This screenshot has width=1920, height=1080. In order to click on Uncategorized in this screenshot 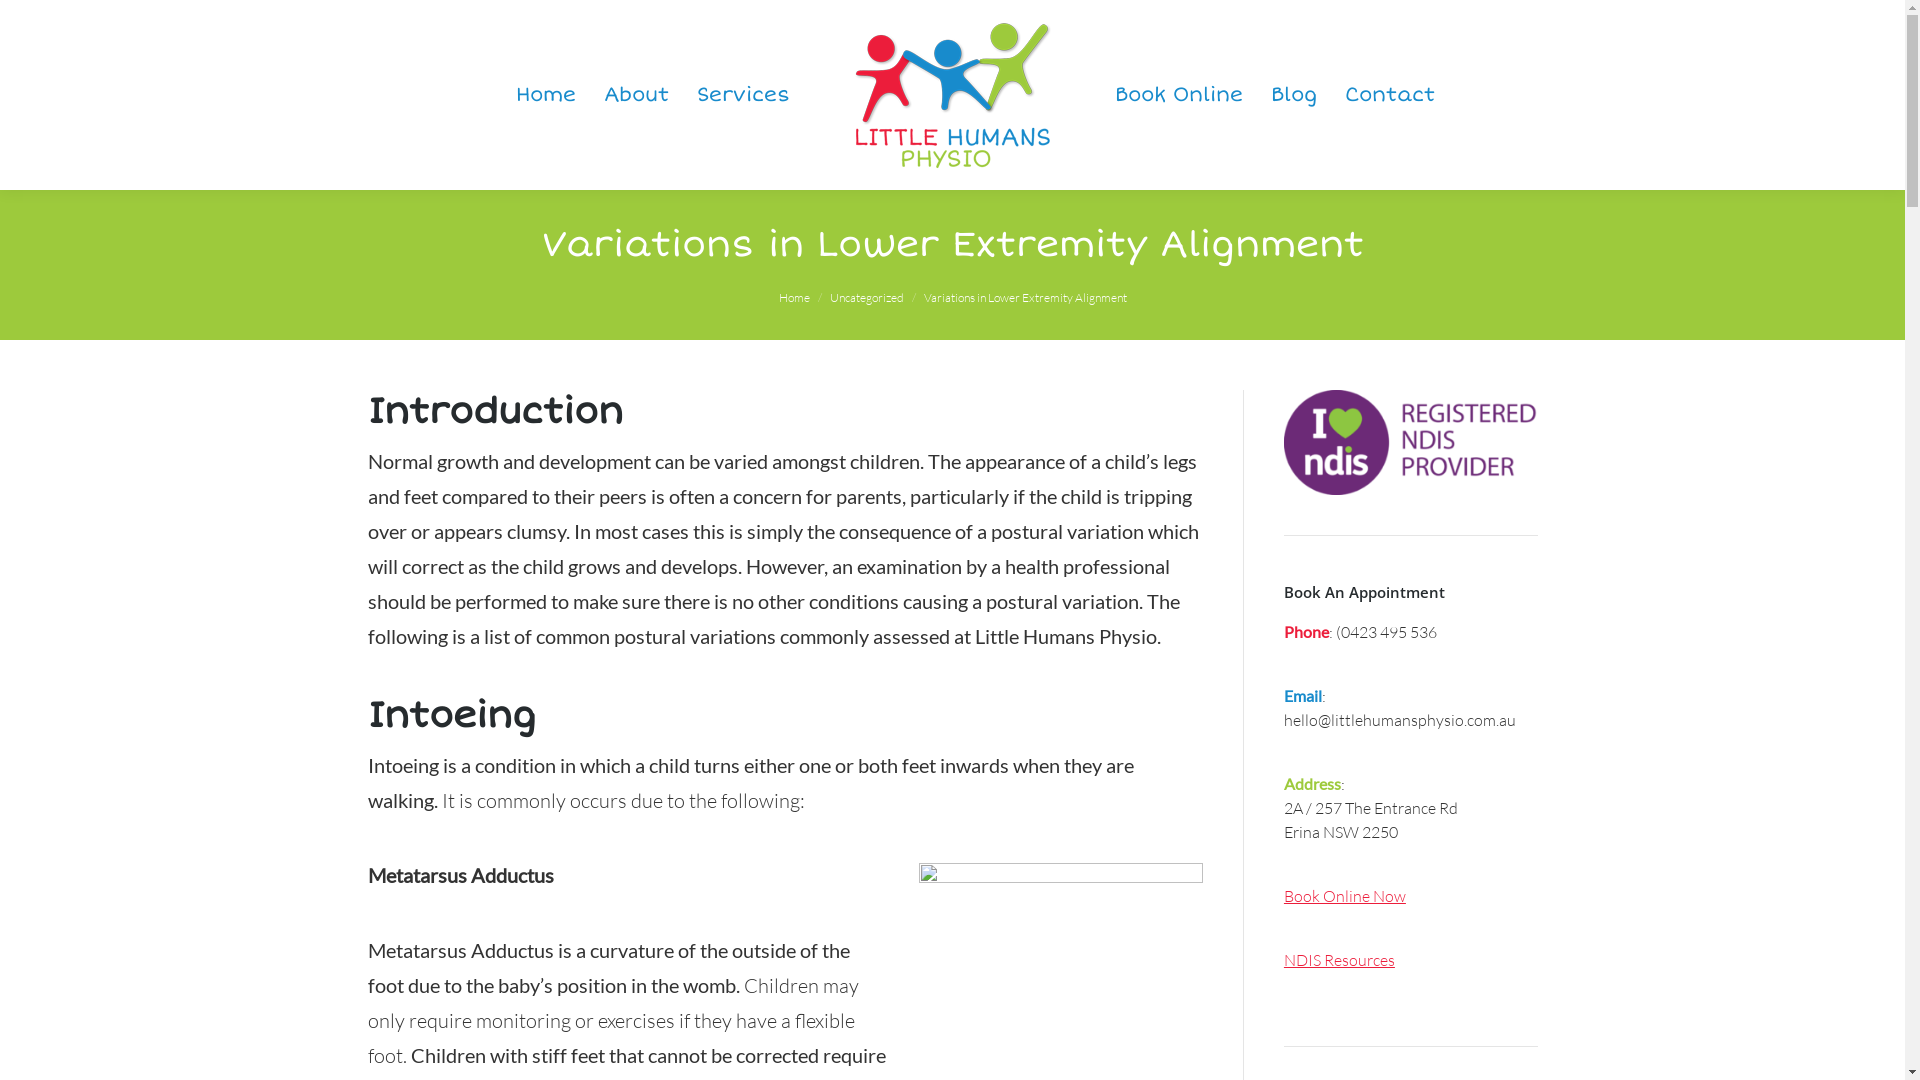, I will do `click(867, 298)`.